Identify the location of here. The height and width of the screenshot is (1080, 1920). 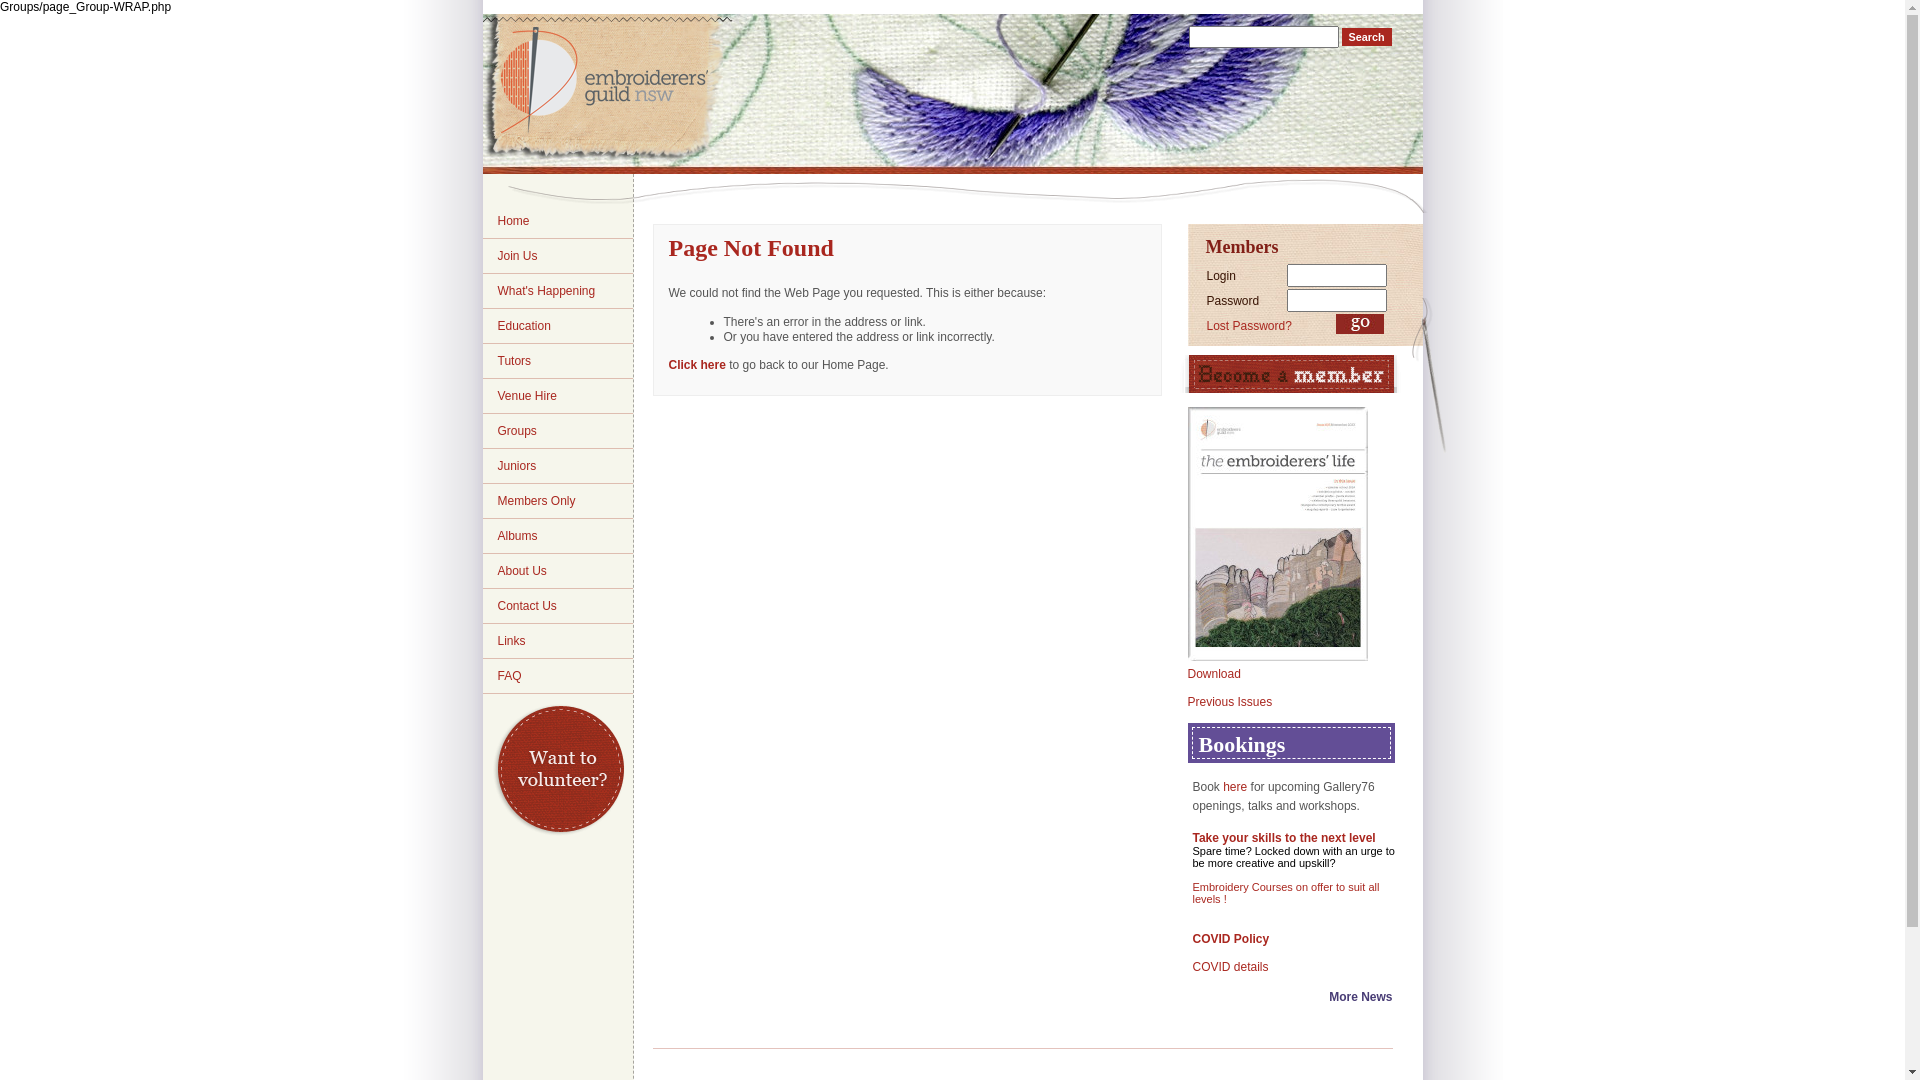
(1235, 787).